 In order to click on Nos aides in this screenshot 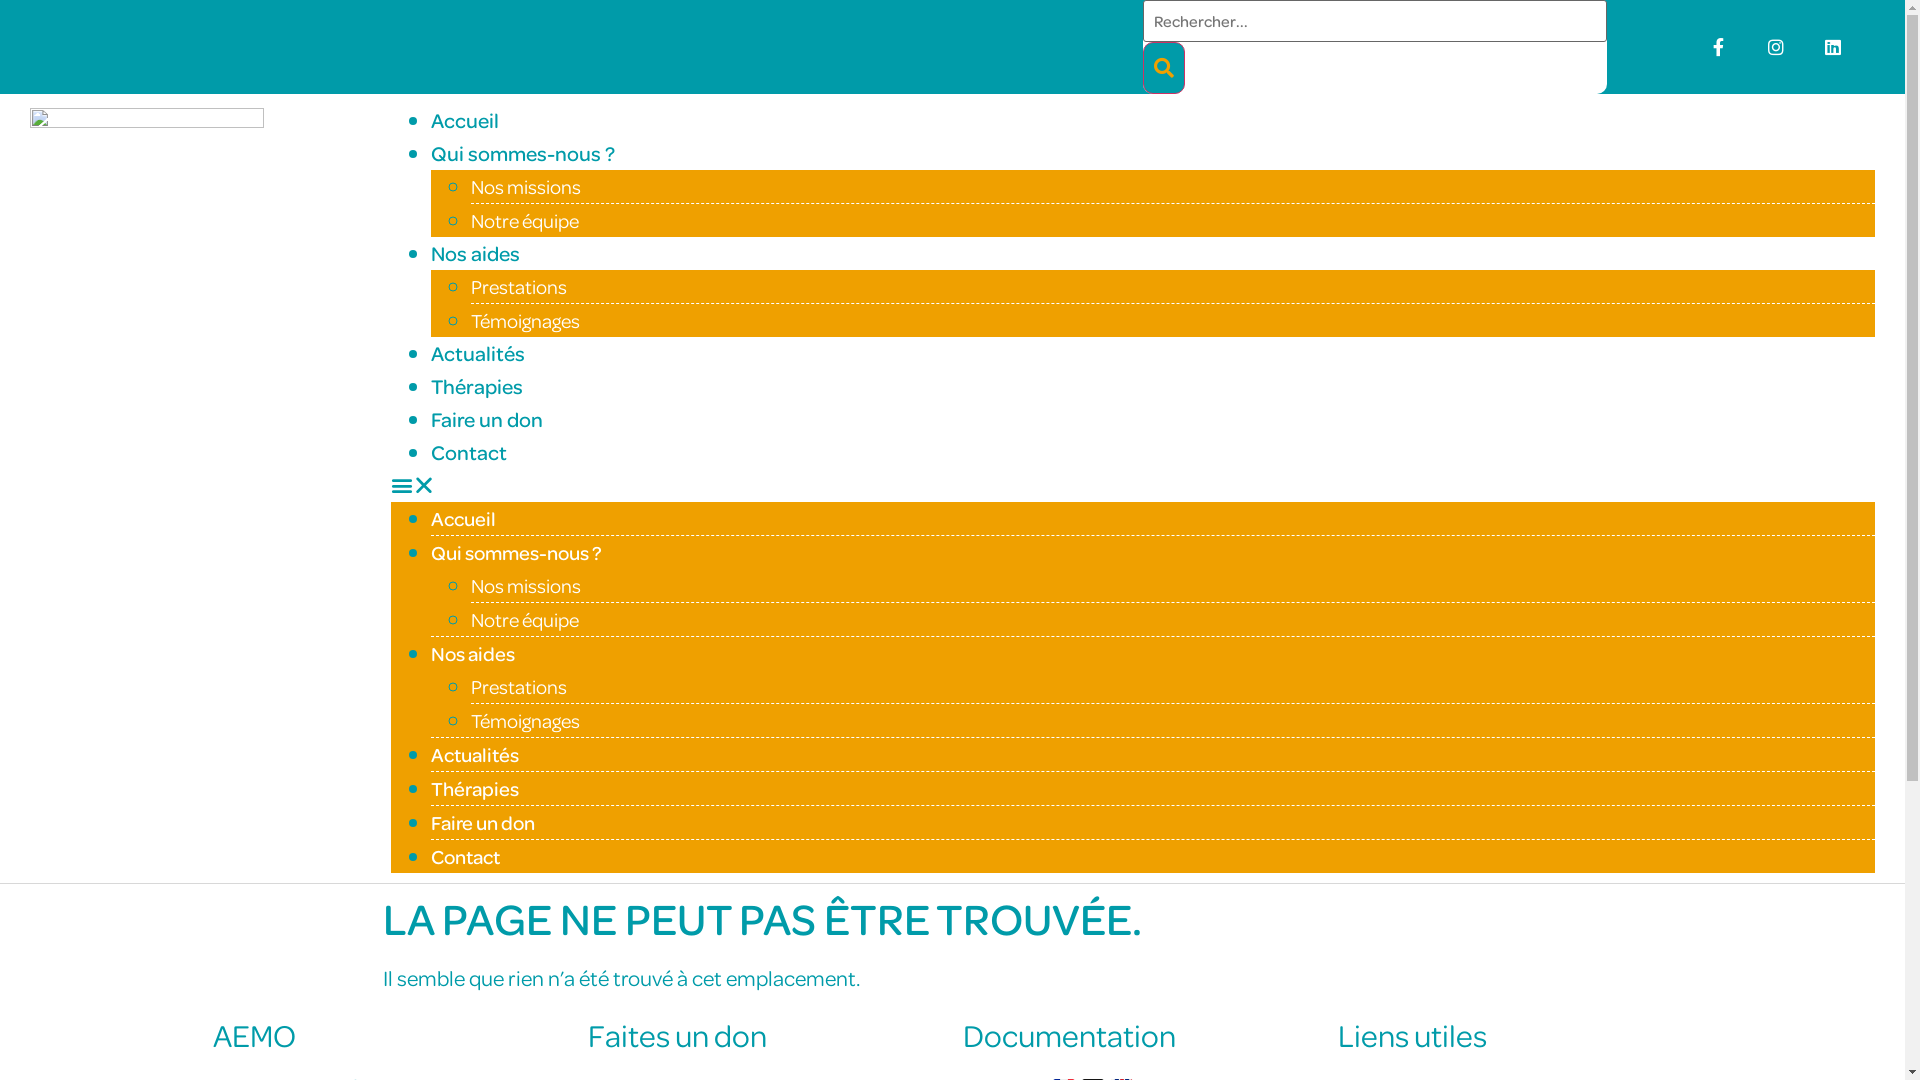, I will do `click(473, 654)`.